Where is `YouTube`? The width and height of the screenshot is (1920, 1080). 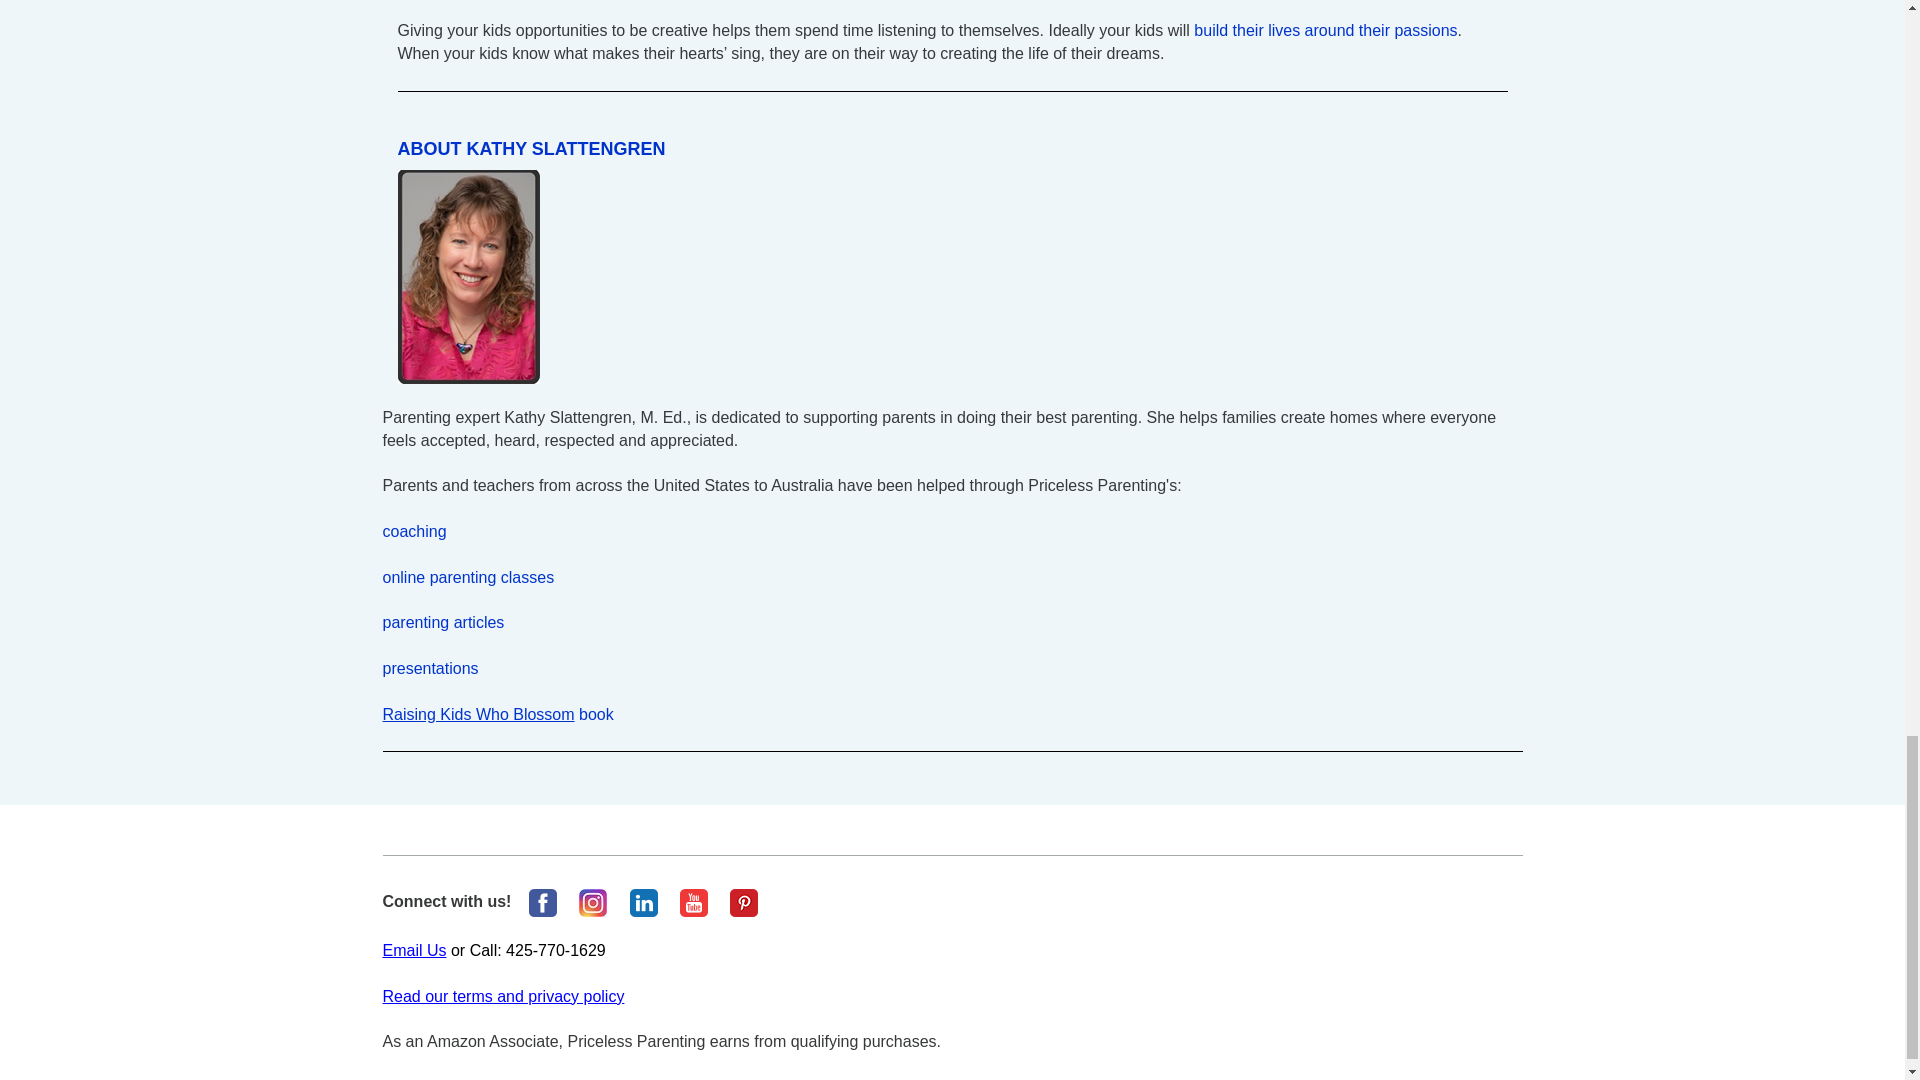 YouTube is located at coordinates (694, 902).